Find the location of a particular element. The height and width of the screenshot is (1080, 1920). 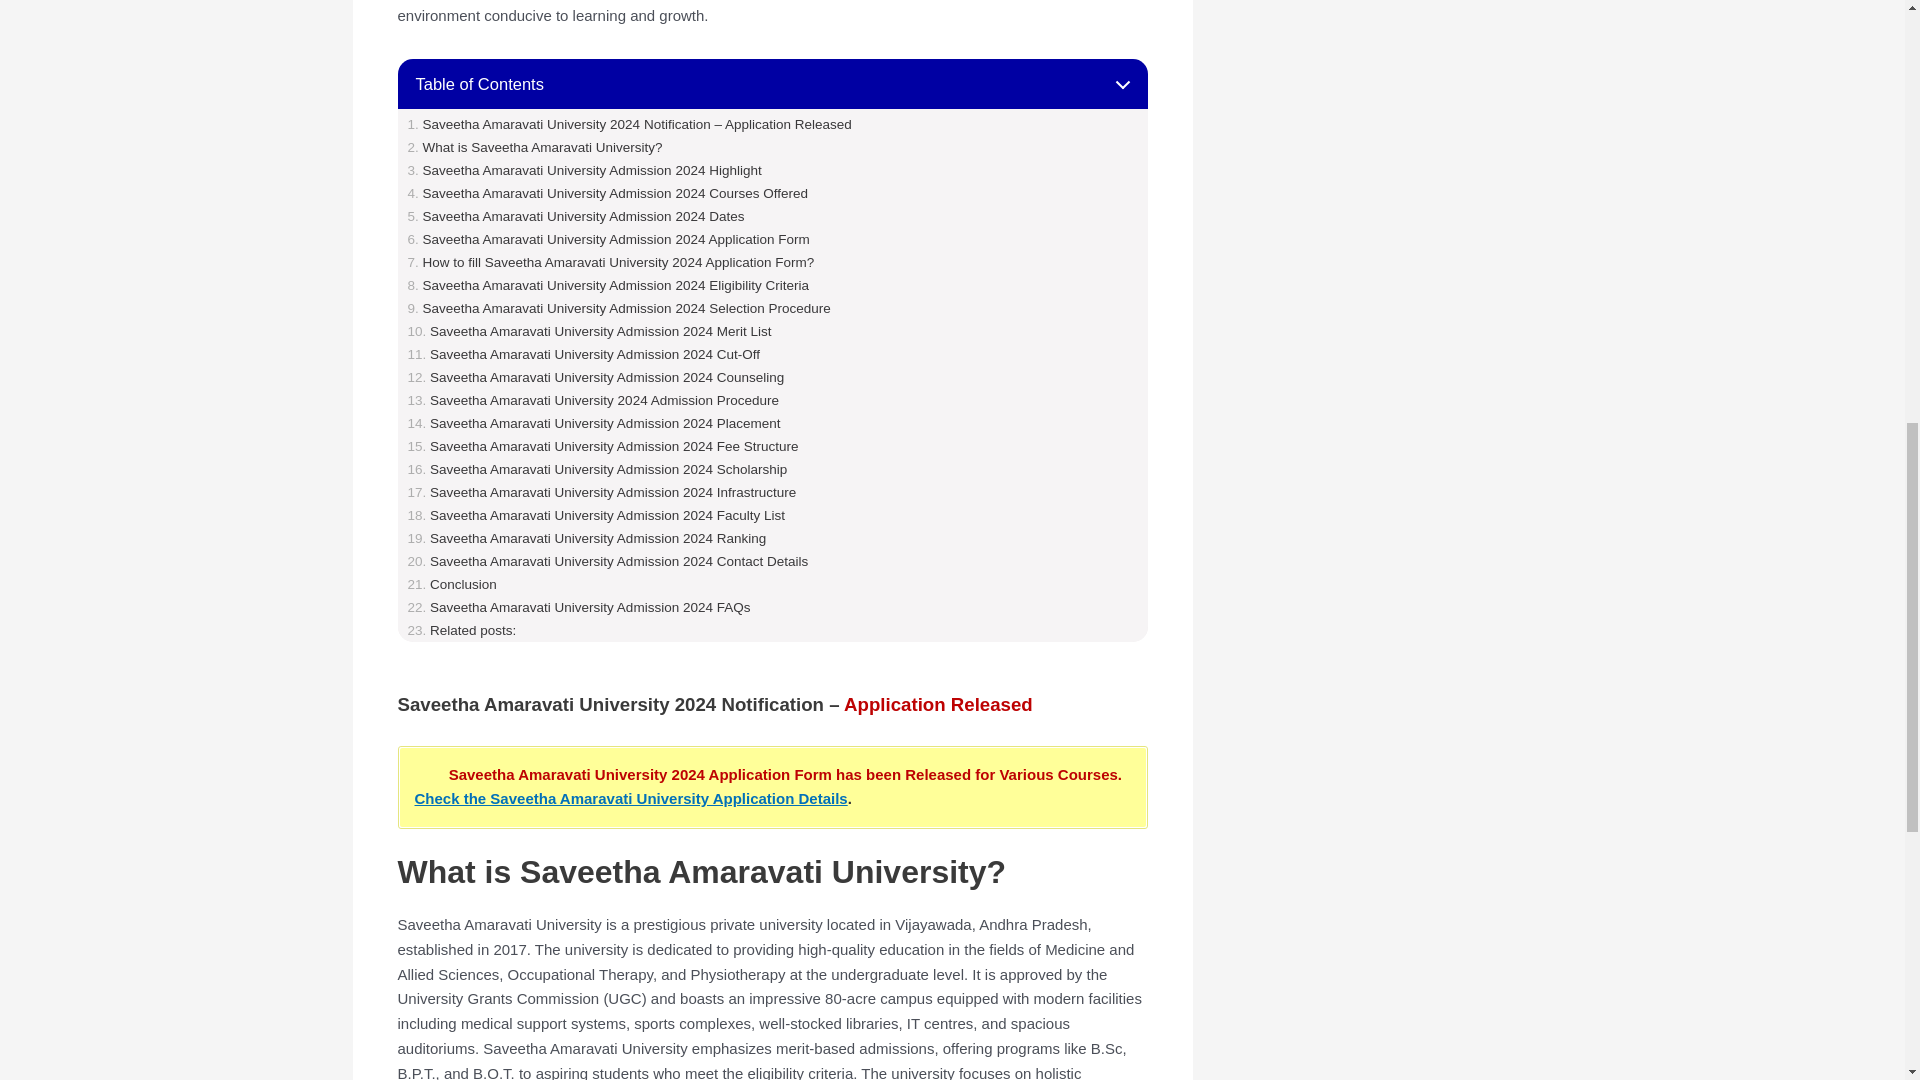

What is Saveetha Amaravati University? is located at coordinates (534, 148).